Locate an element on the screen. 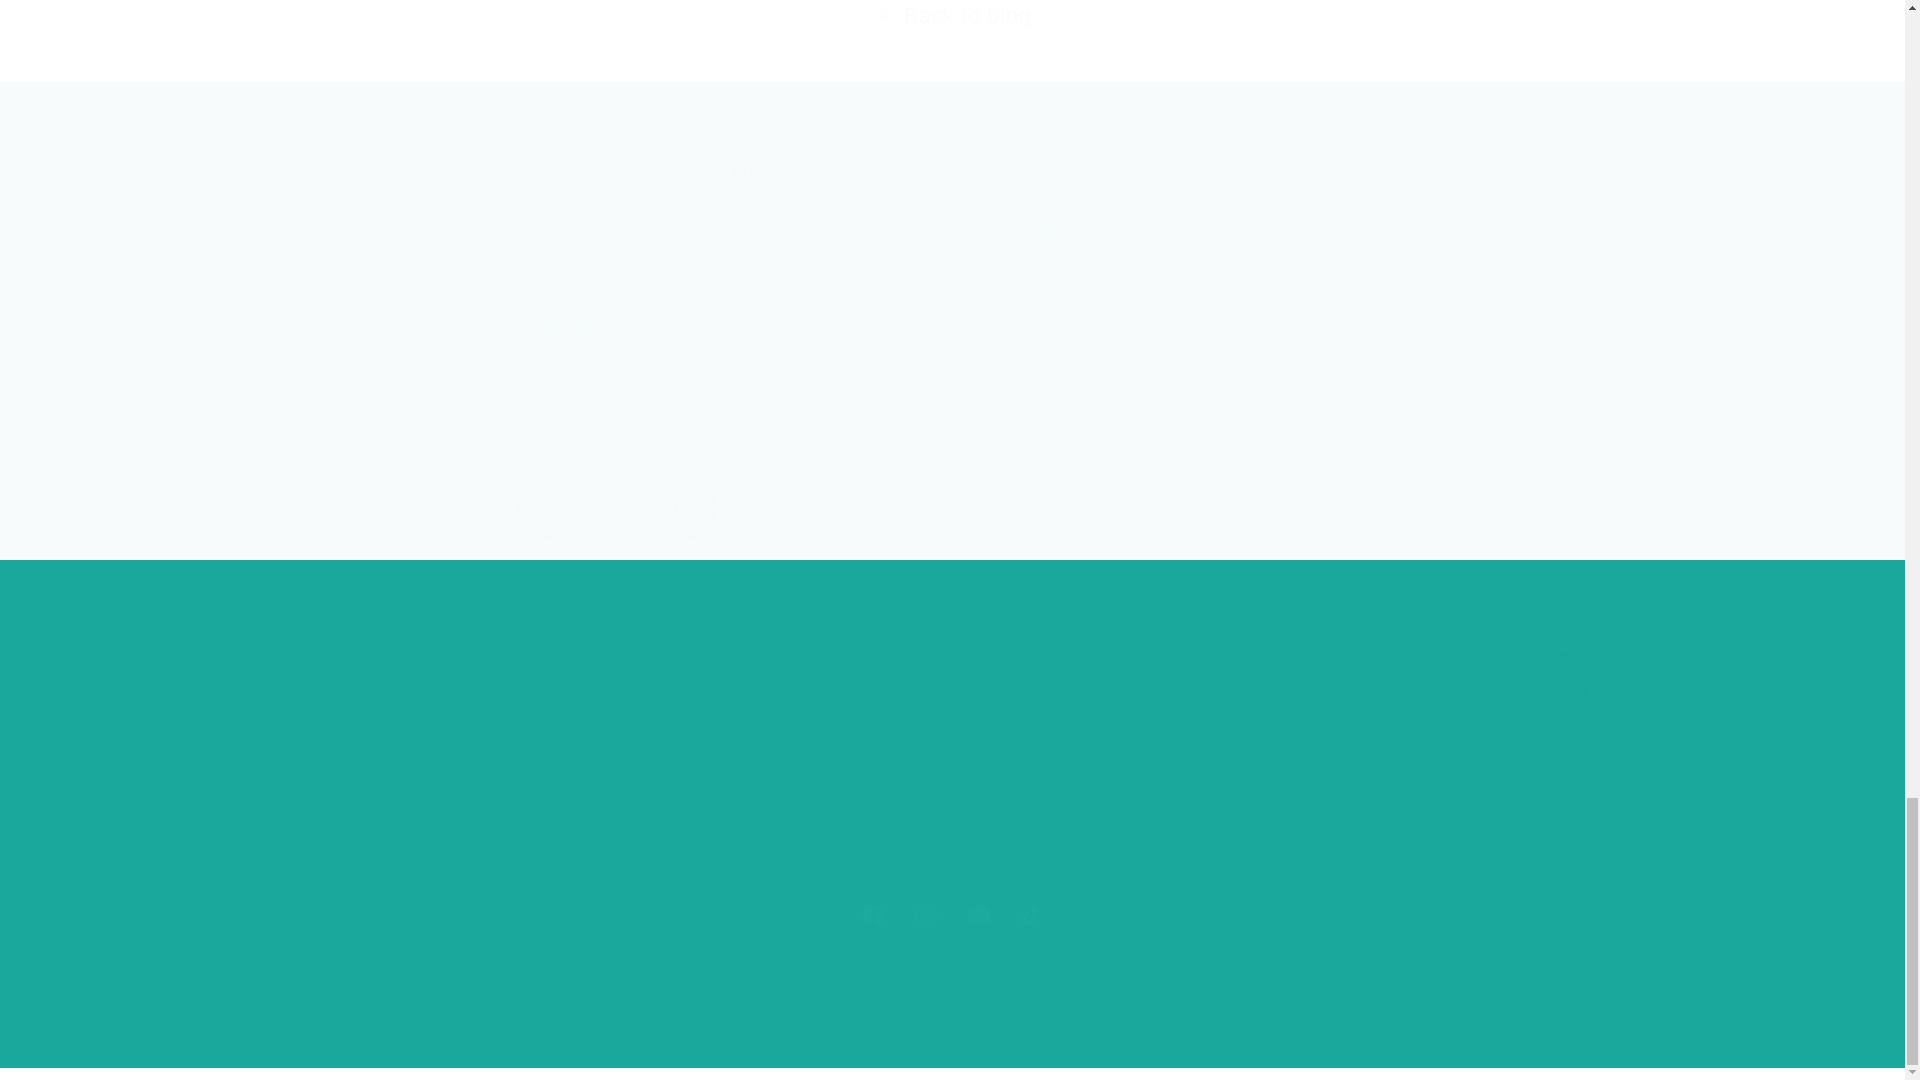 Image resolution: width=1920 pixels, height=1080 pixels. Refund Policy is located at coordinates (228, 817).